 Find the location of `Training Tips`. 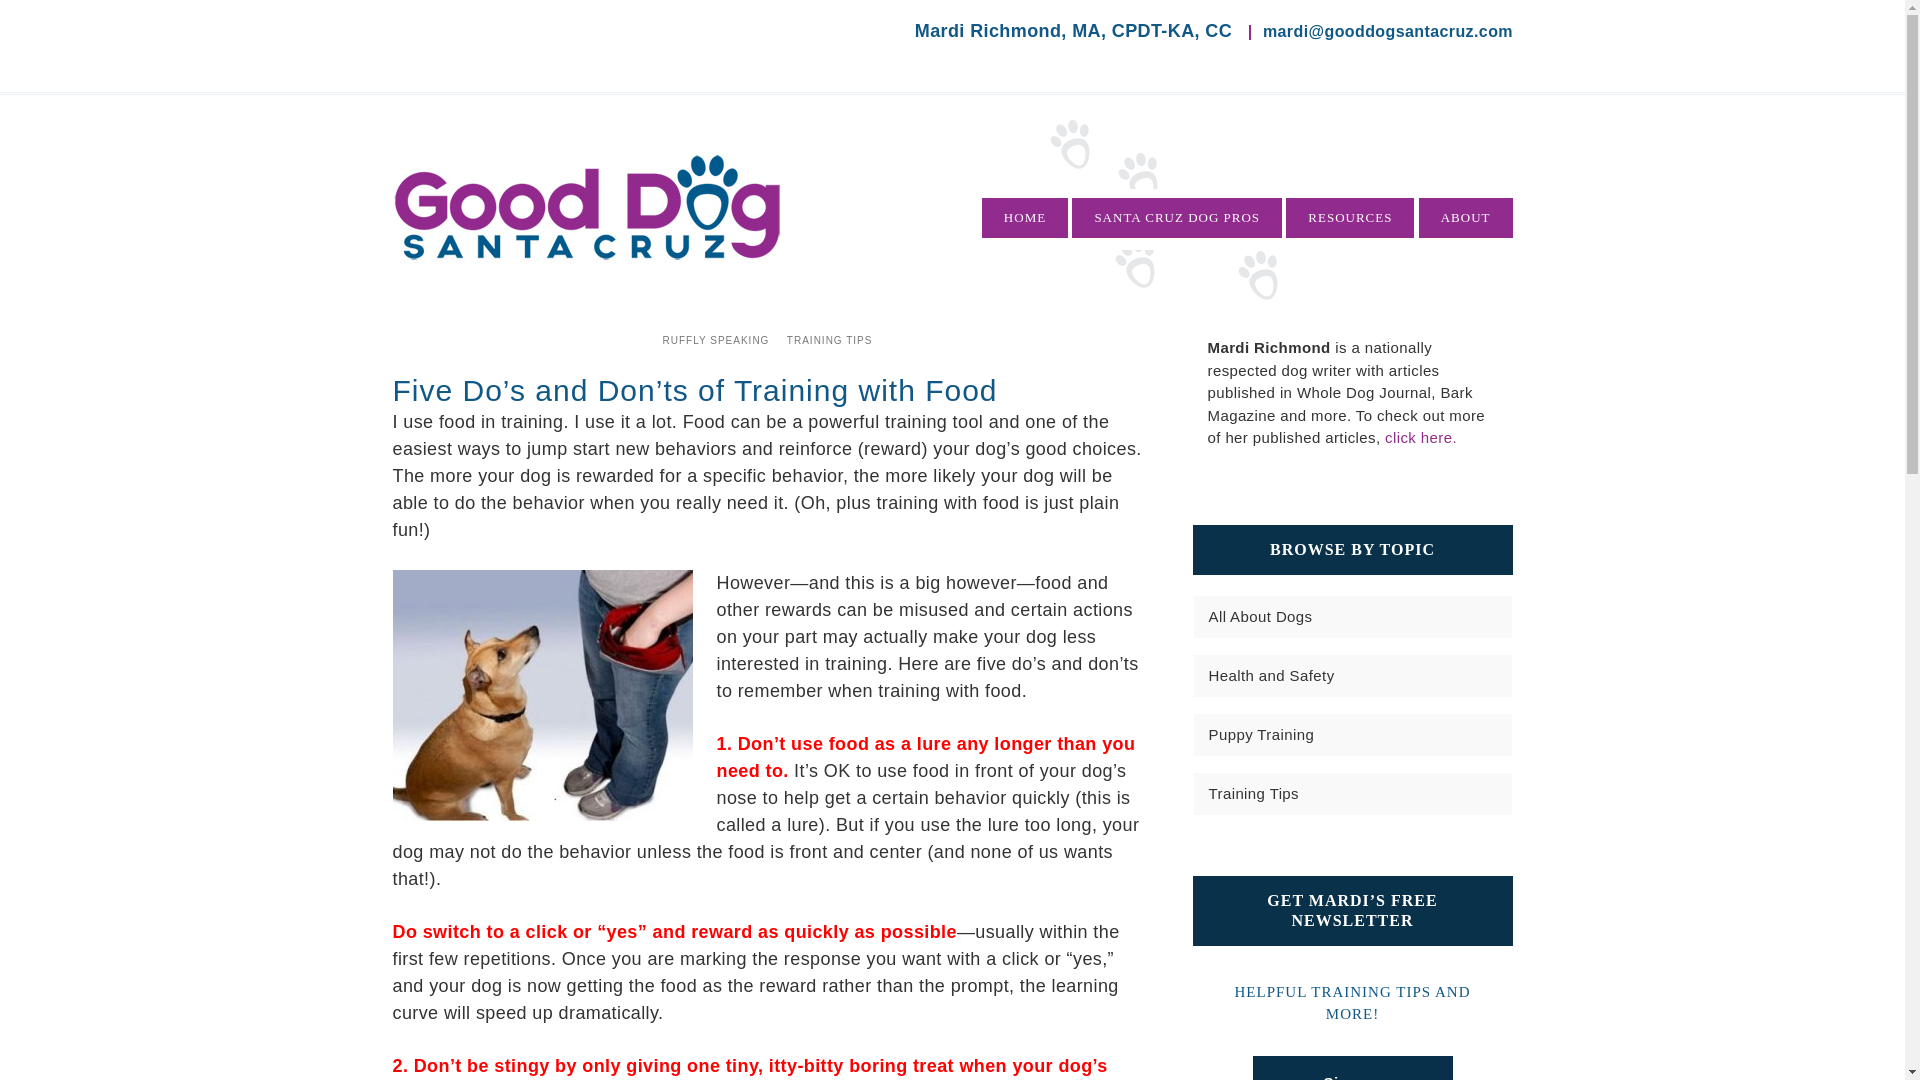

Training Tips is located at coordinates (1253, 792).